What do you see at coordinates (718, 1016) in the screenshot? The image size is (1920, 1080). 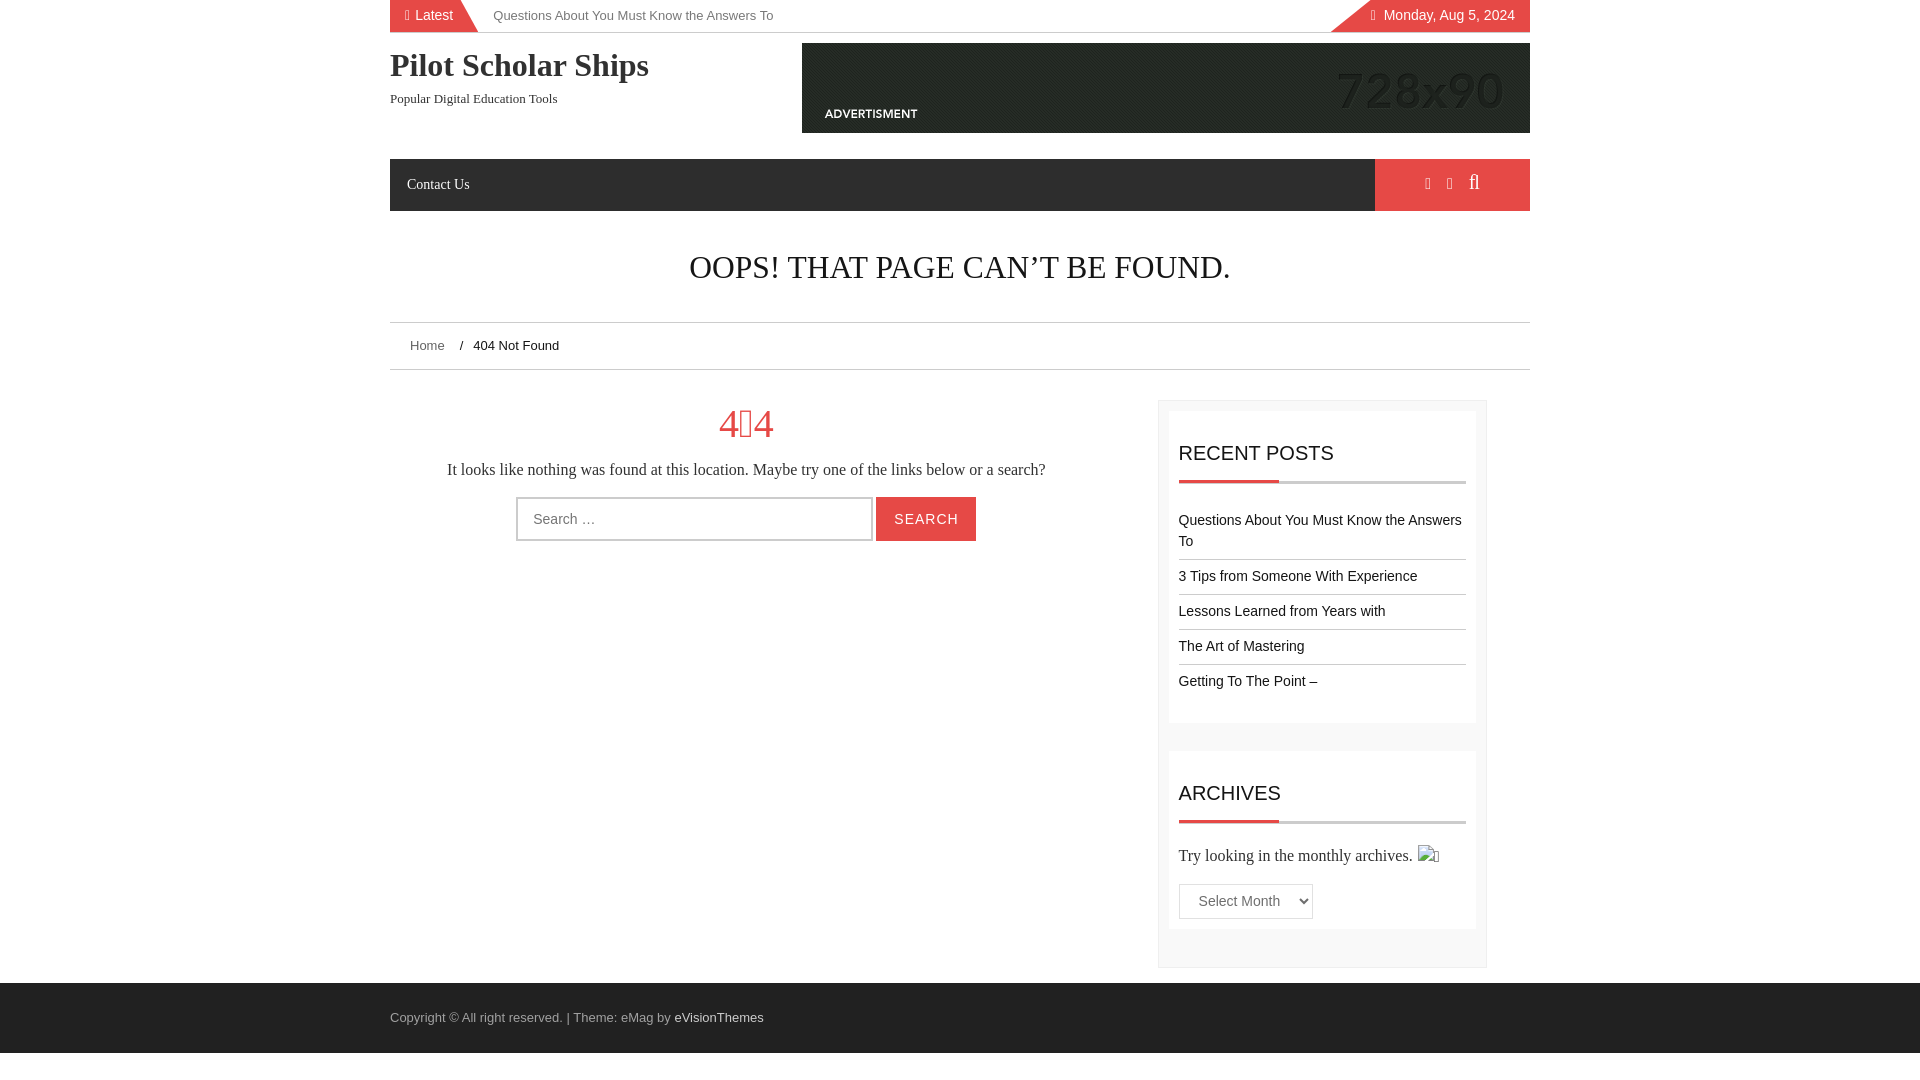 I see `eVisionThemes` at bounding box center [718, 1016].